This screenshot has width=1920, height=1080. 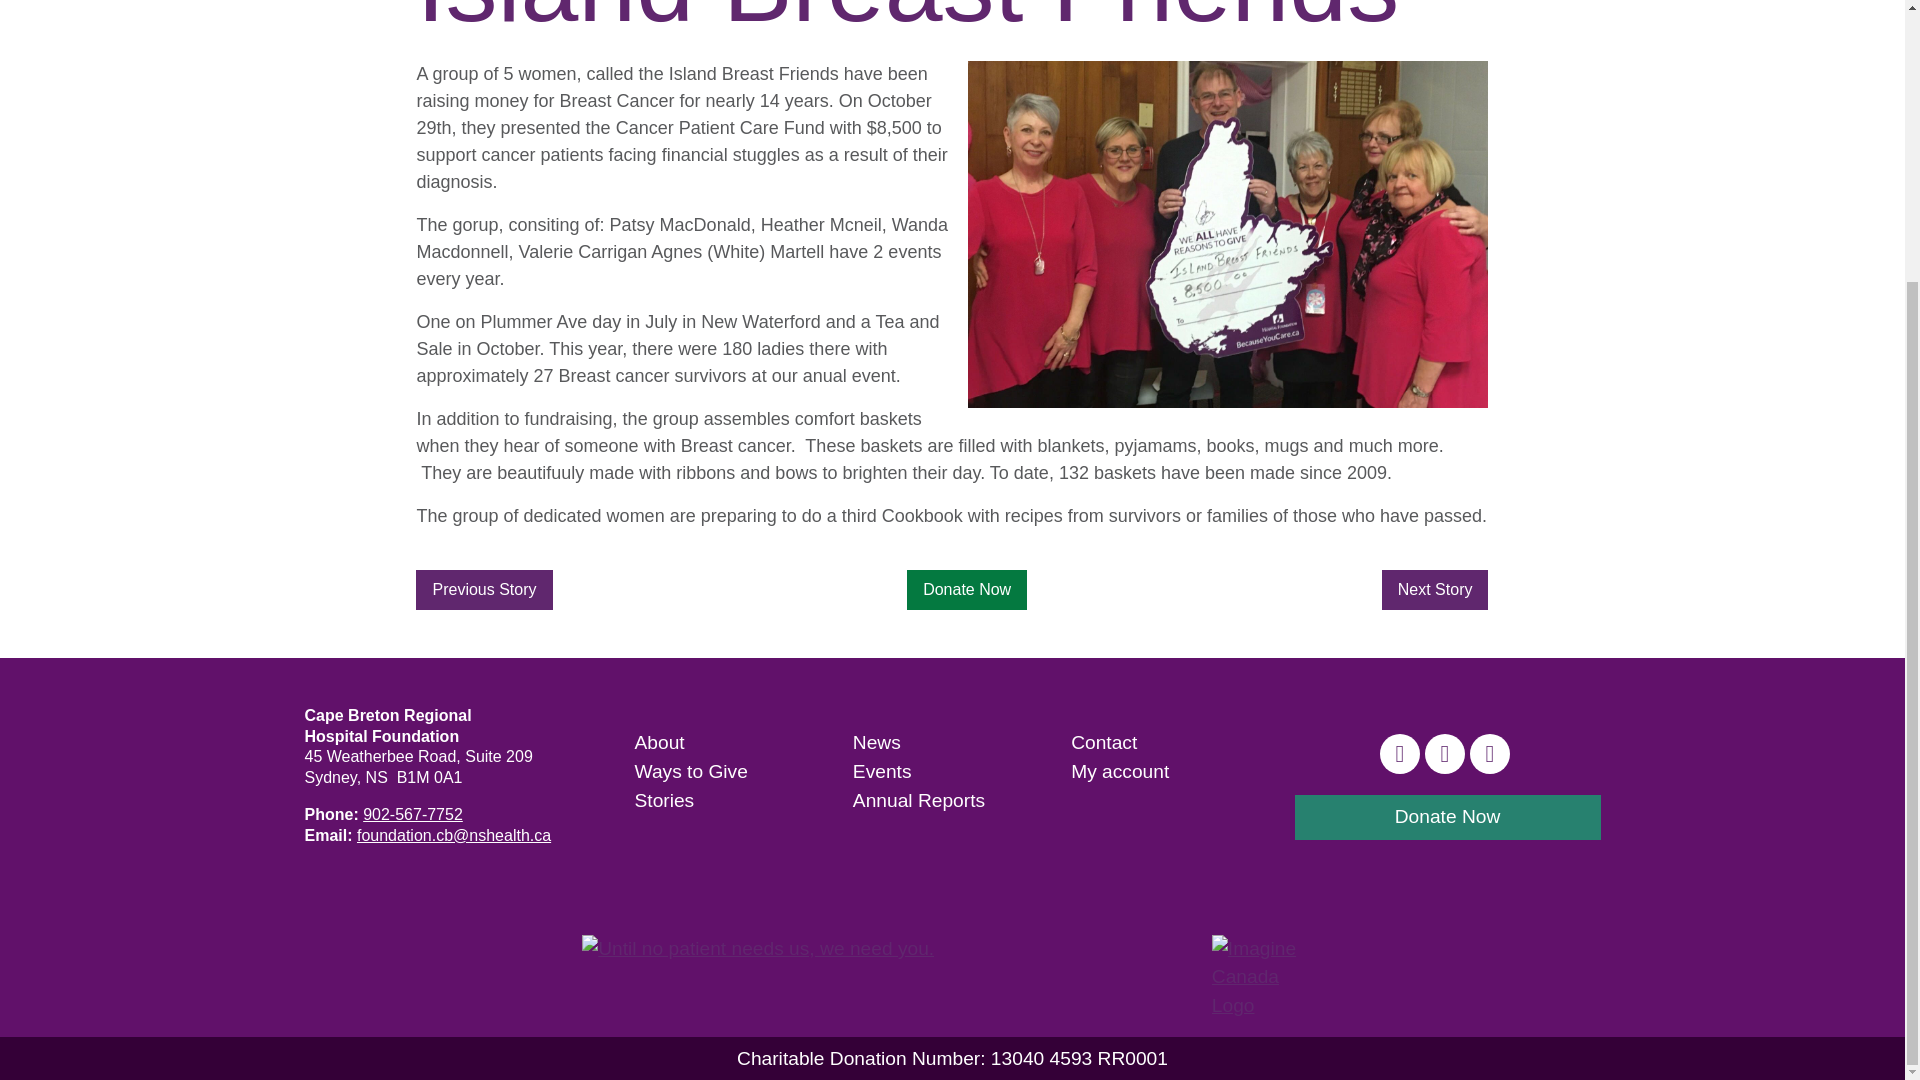 What do you see at coordinates (876, 742) in the screenshot?
I see `News` at bounding box center [876, 742].